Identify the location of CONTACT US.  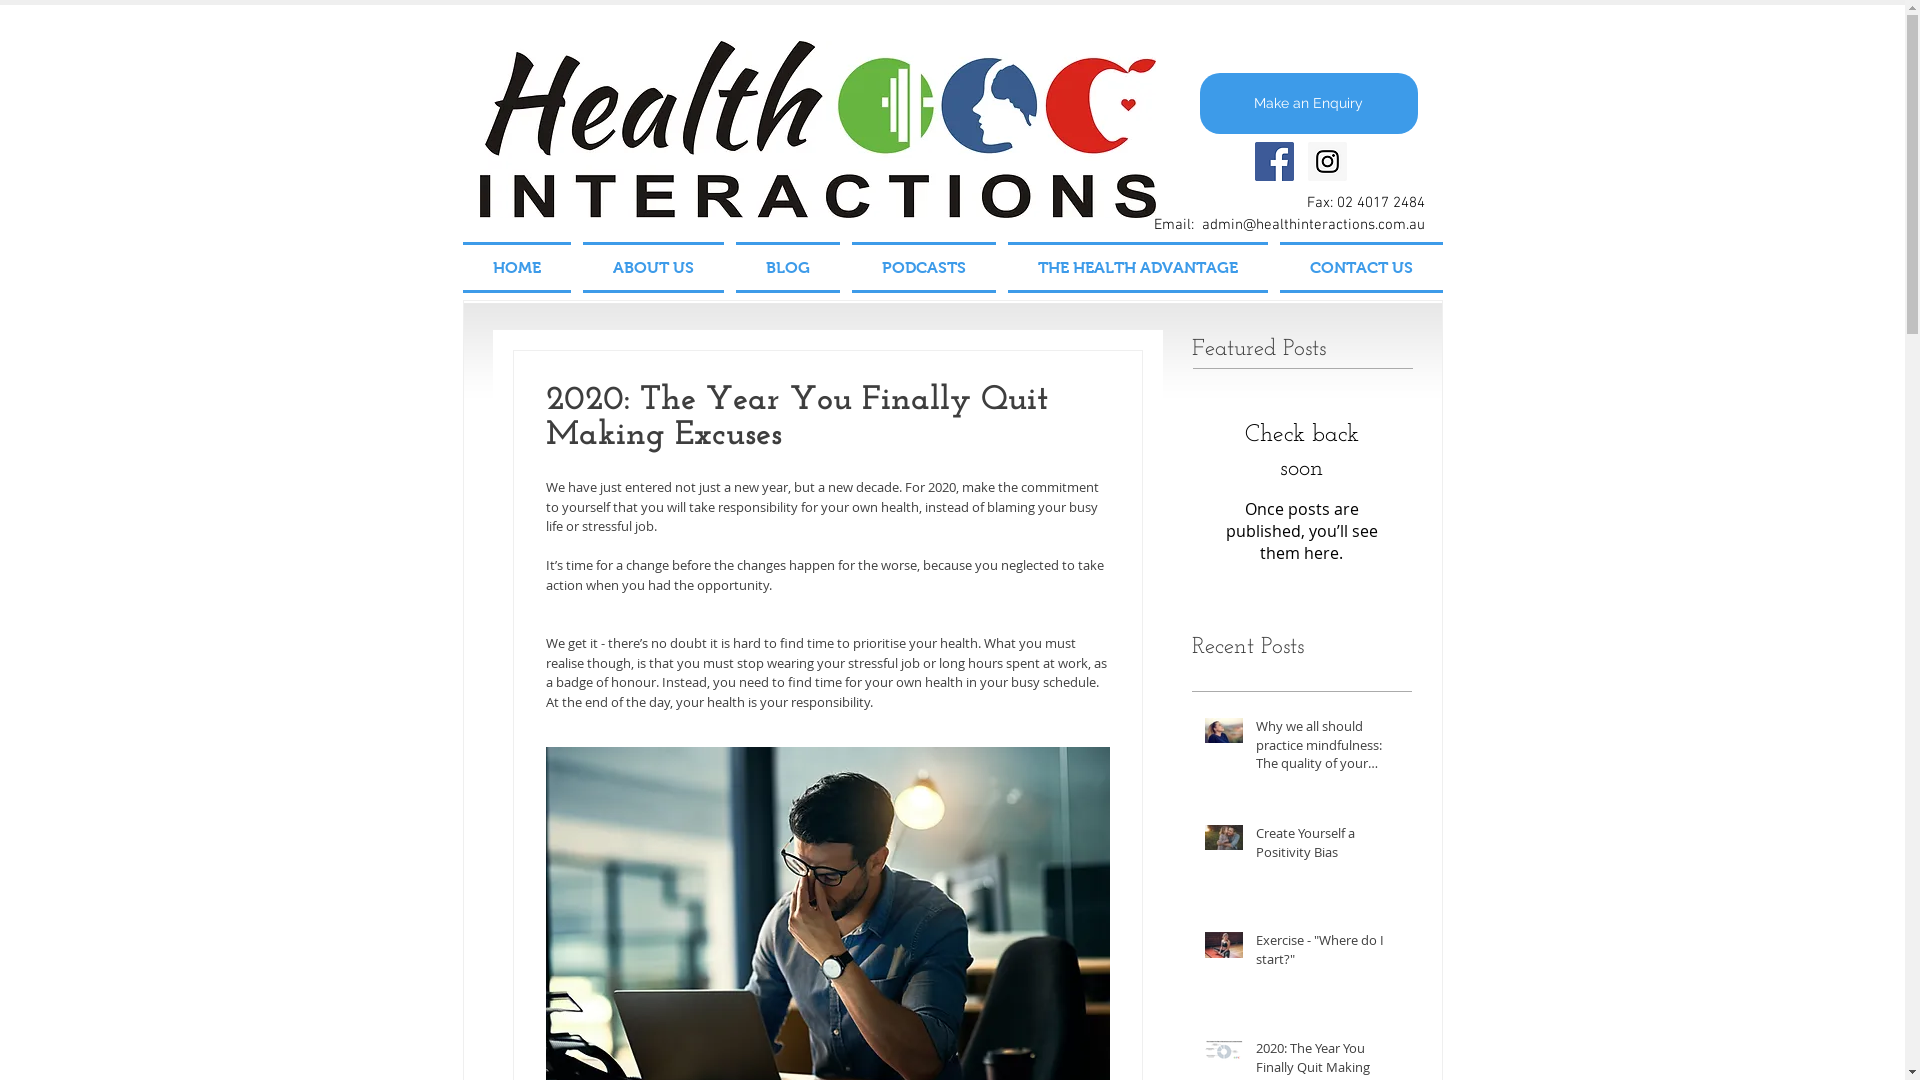
(1358, 268).